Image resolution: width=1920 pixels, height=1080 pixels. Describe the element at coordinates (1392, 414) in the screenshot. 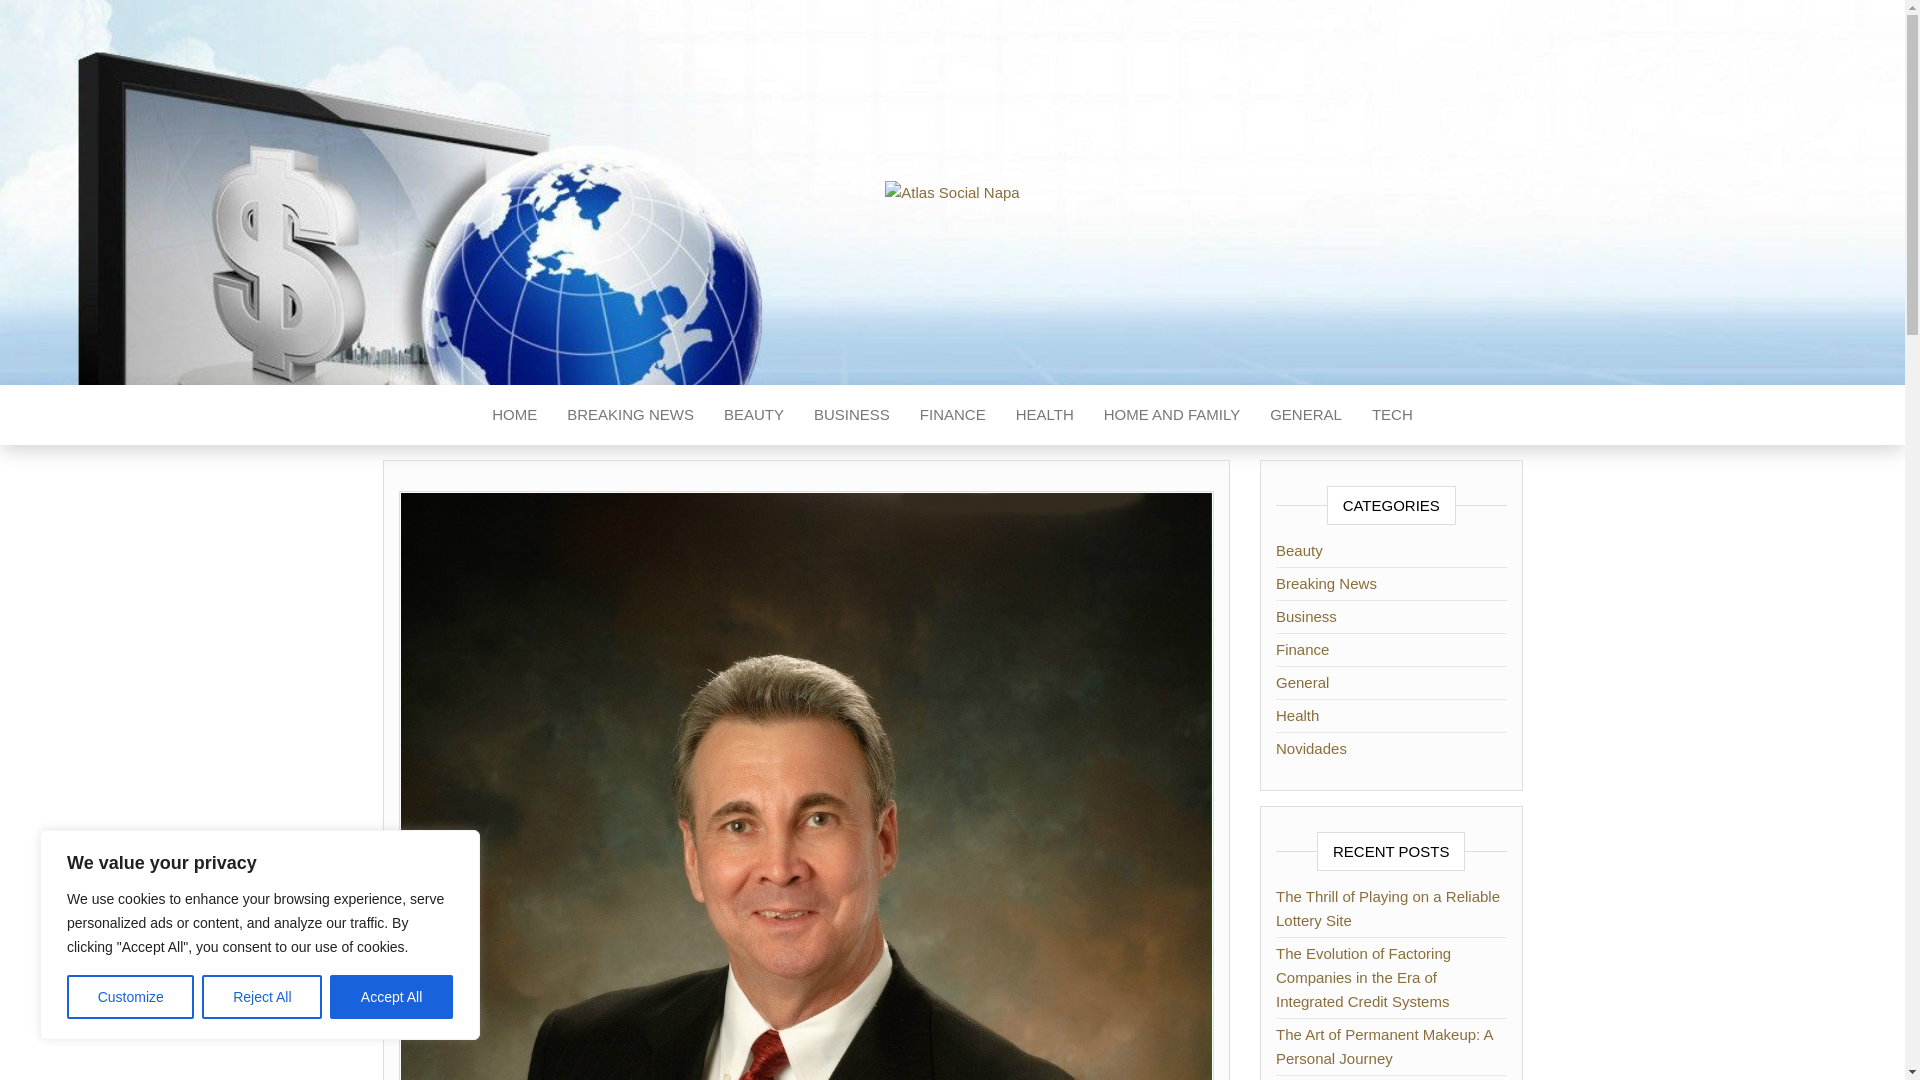

I see `TECH` at that location.